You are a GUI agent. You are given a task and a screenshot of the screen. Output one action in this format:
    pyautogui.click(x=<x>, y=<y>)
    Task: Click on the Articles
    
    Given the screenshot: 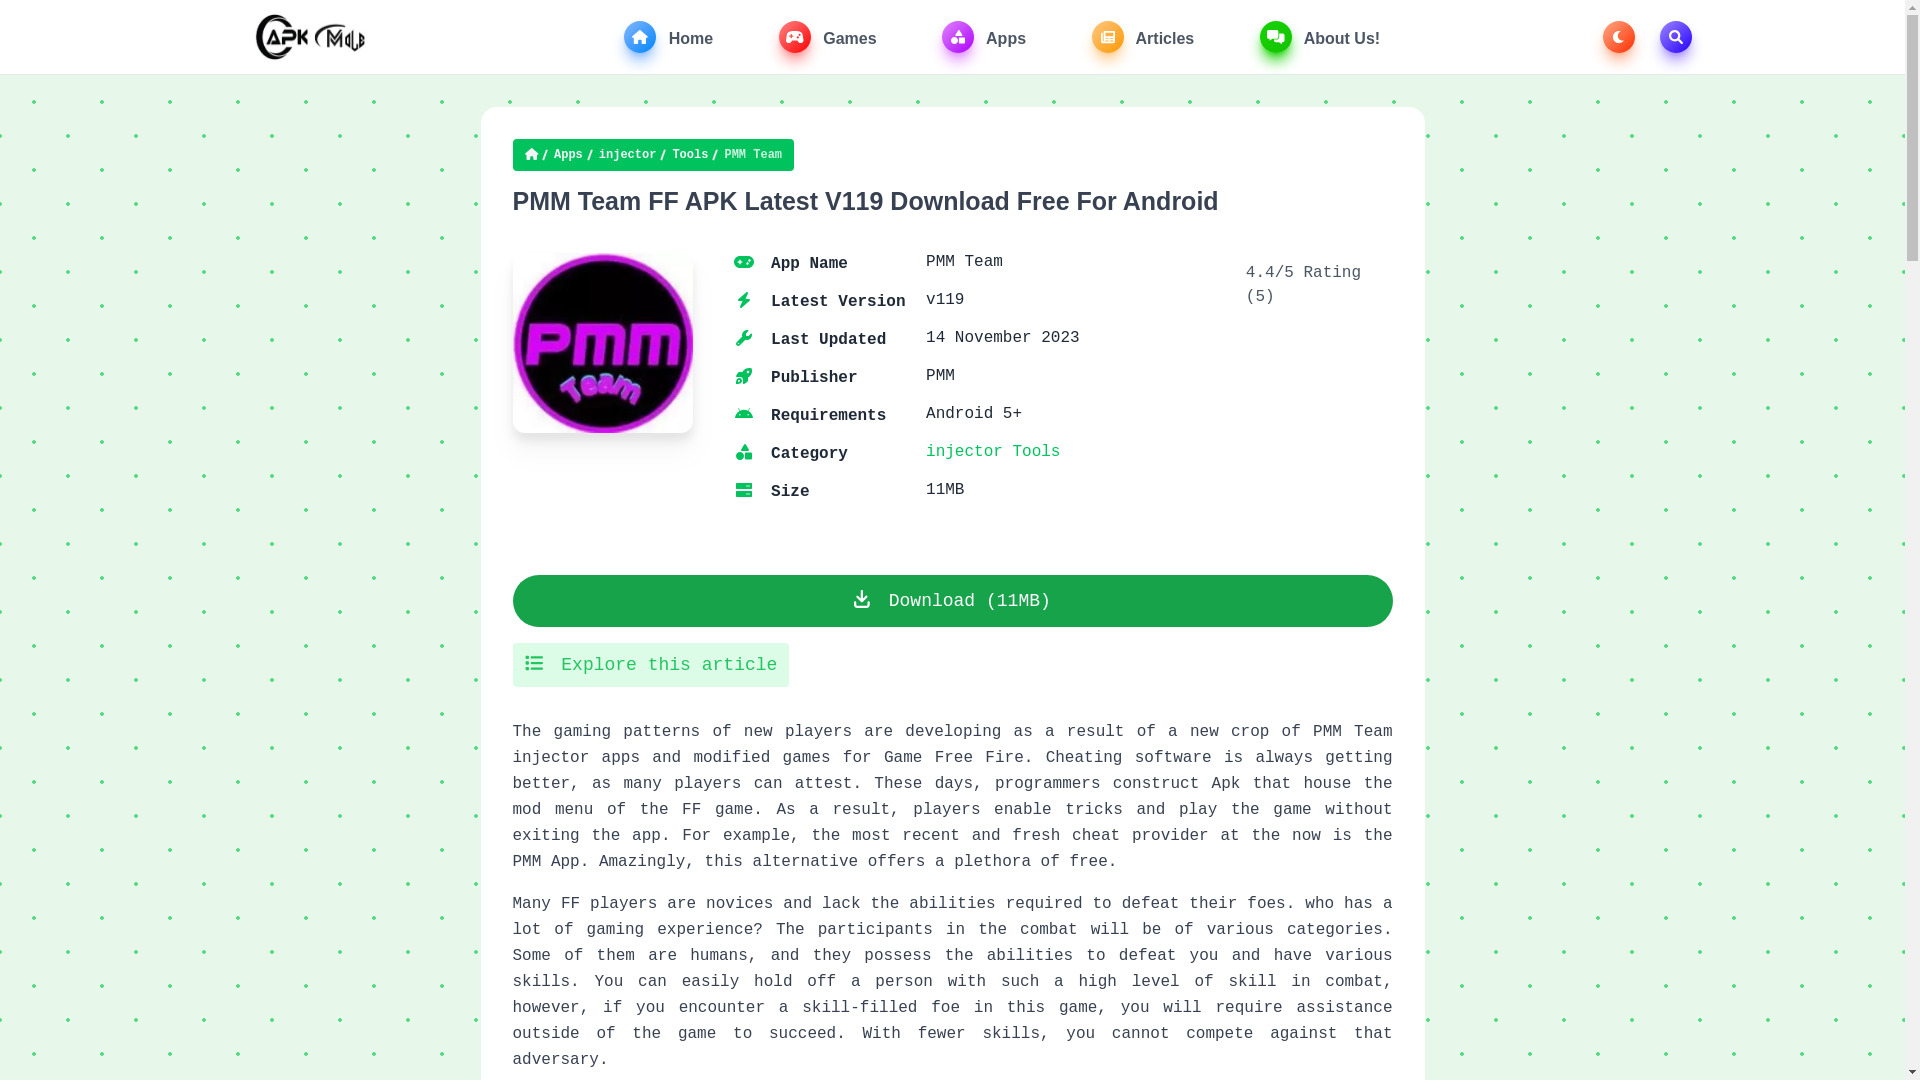 What is the action you would take?
    pyautogui.click(x=1144, y=37)
    